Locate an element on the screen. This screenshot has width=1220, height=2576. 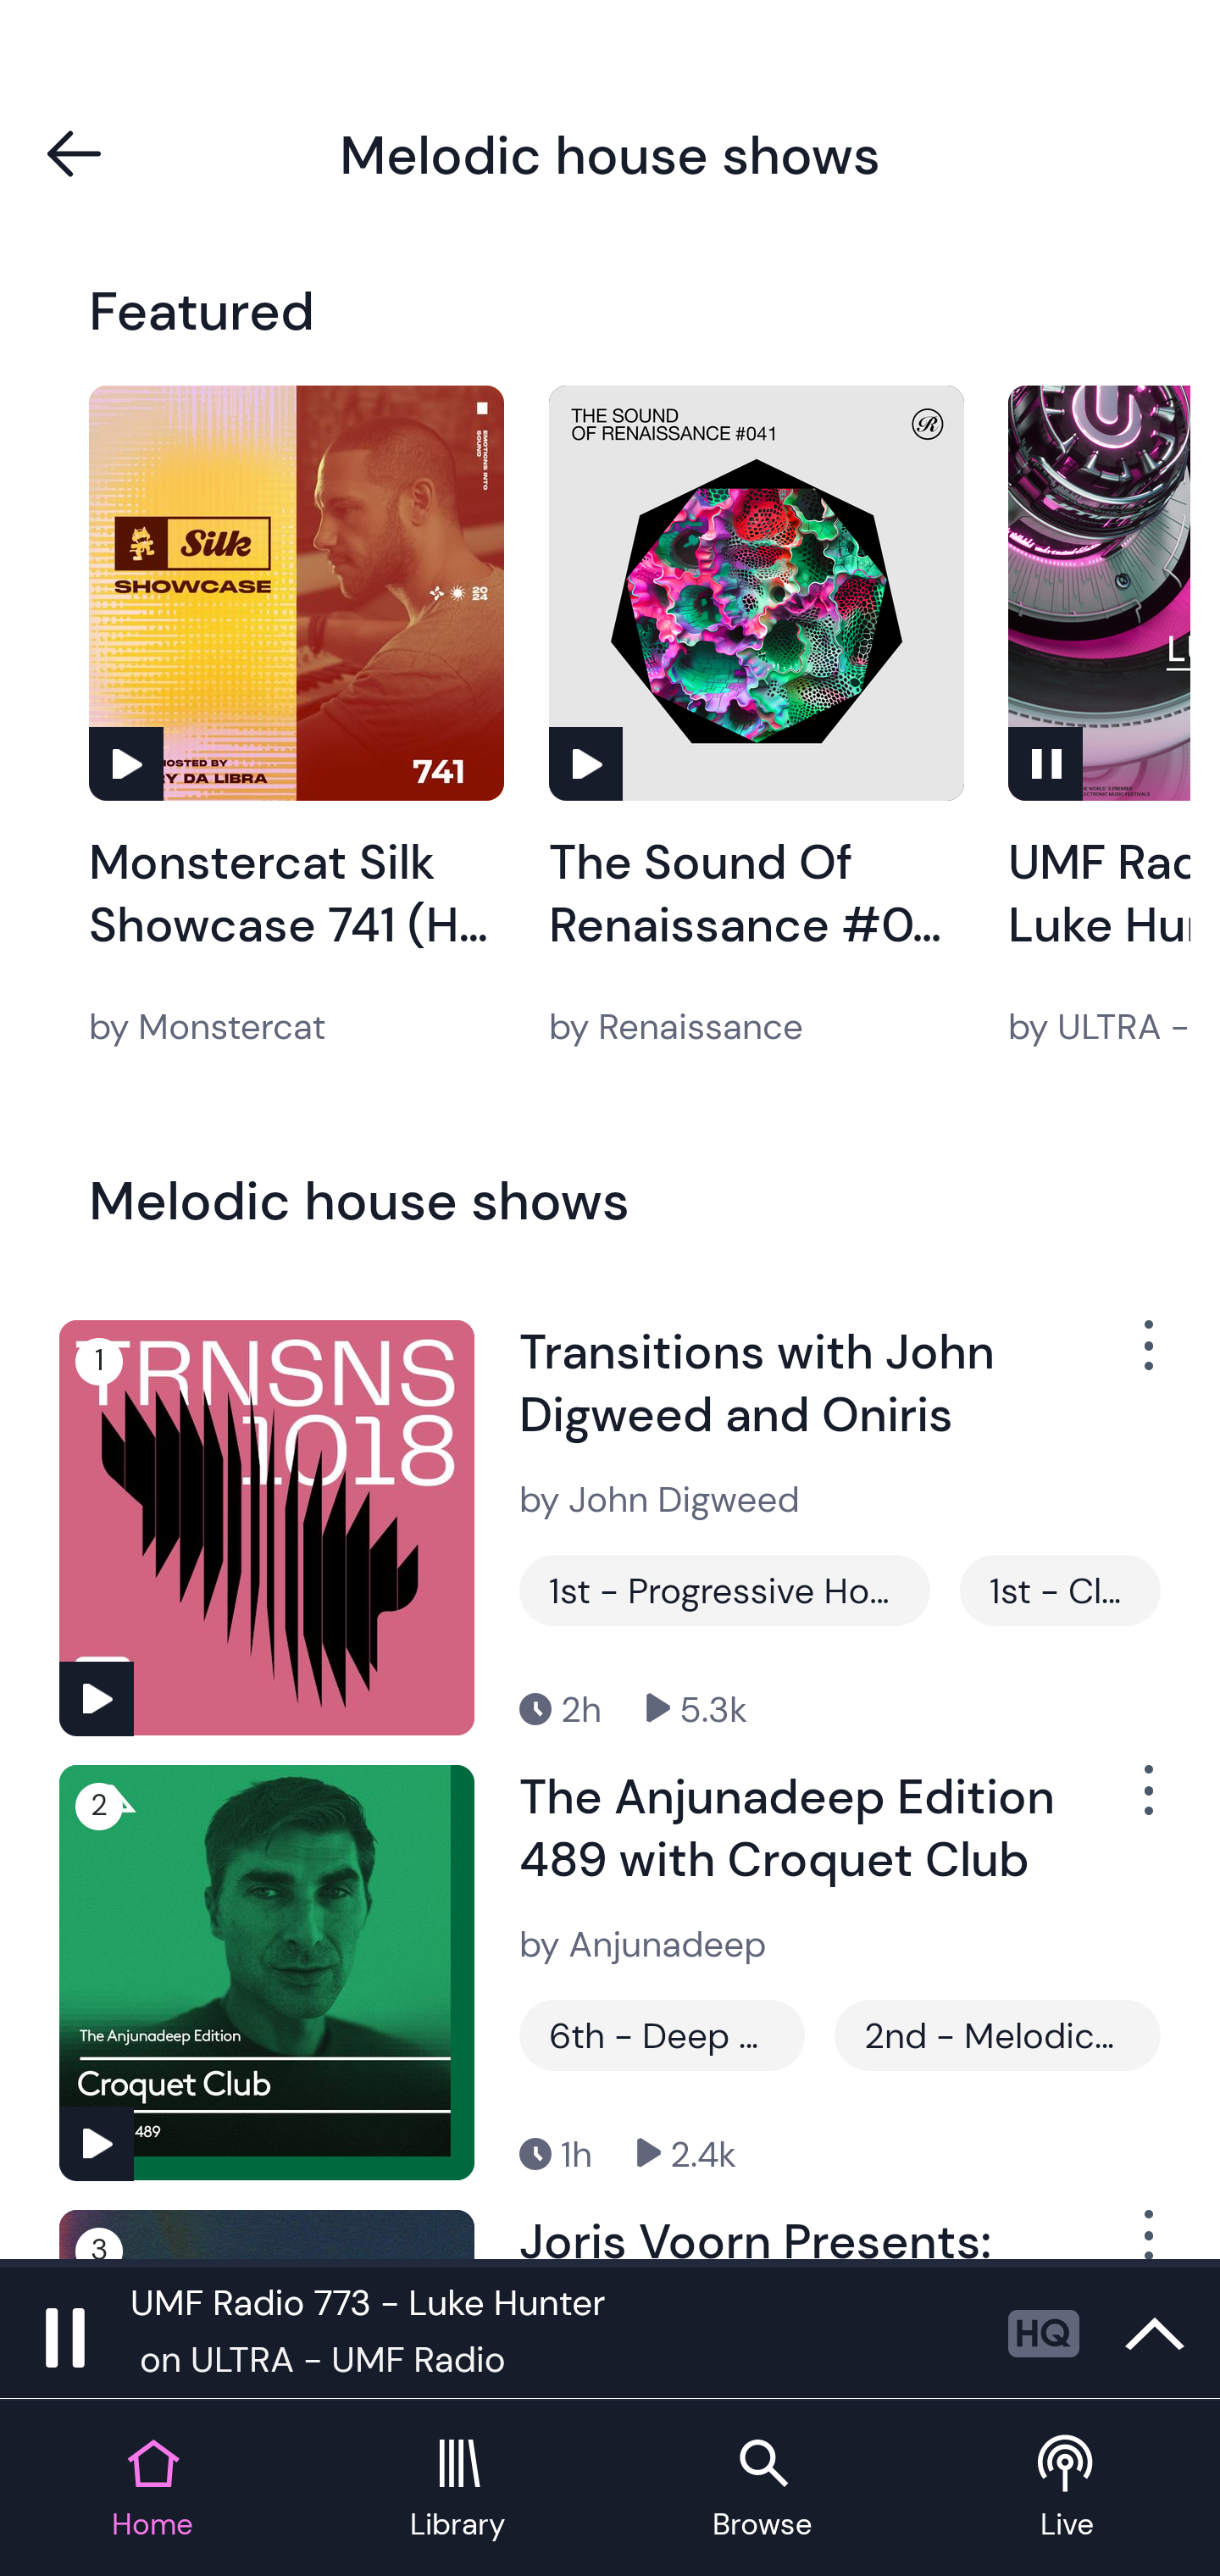
Show Options Menu Button is located at coordinates (1145, 1357).